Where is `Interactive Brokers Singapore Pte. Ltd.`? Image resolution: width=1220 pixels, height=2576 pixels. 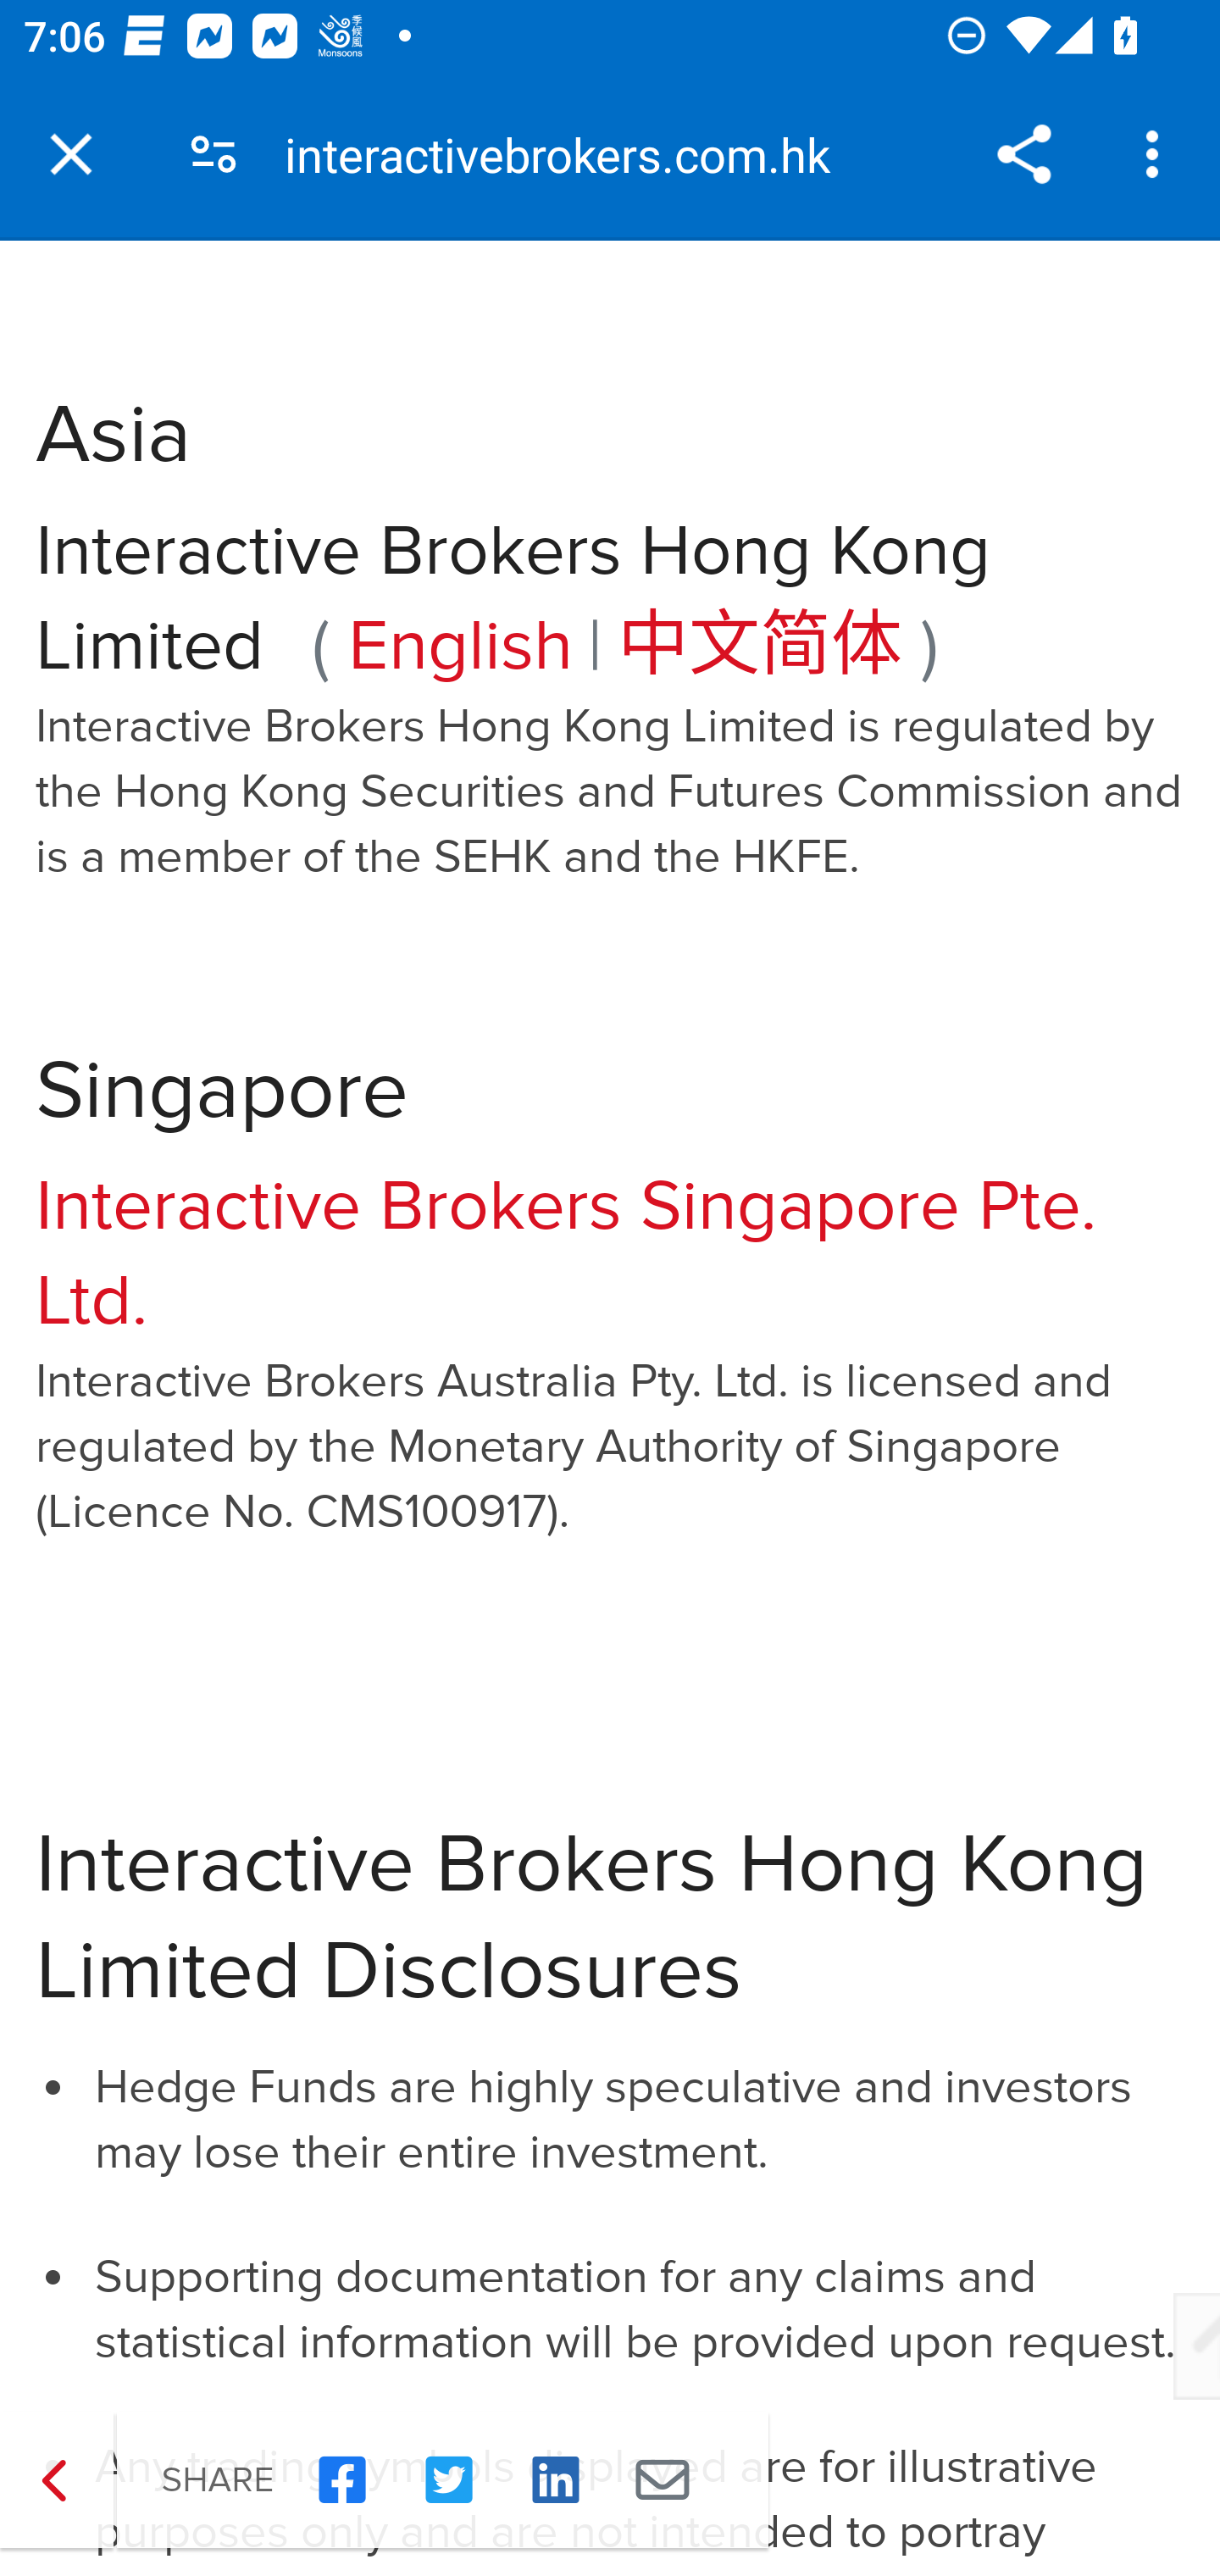 Interactive Brokers Singapore Pte. Ltd. is located at coordinates (567, 1254).